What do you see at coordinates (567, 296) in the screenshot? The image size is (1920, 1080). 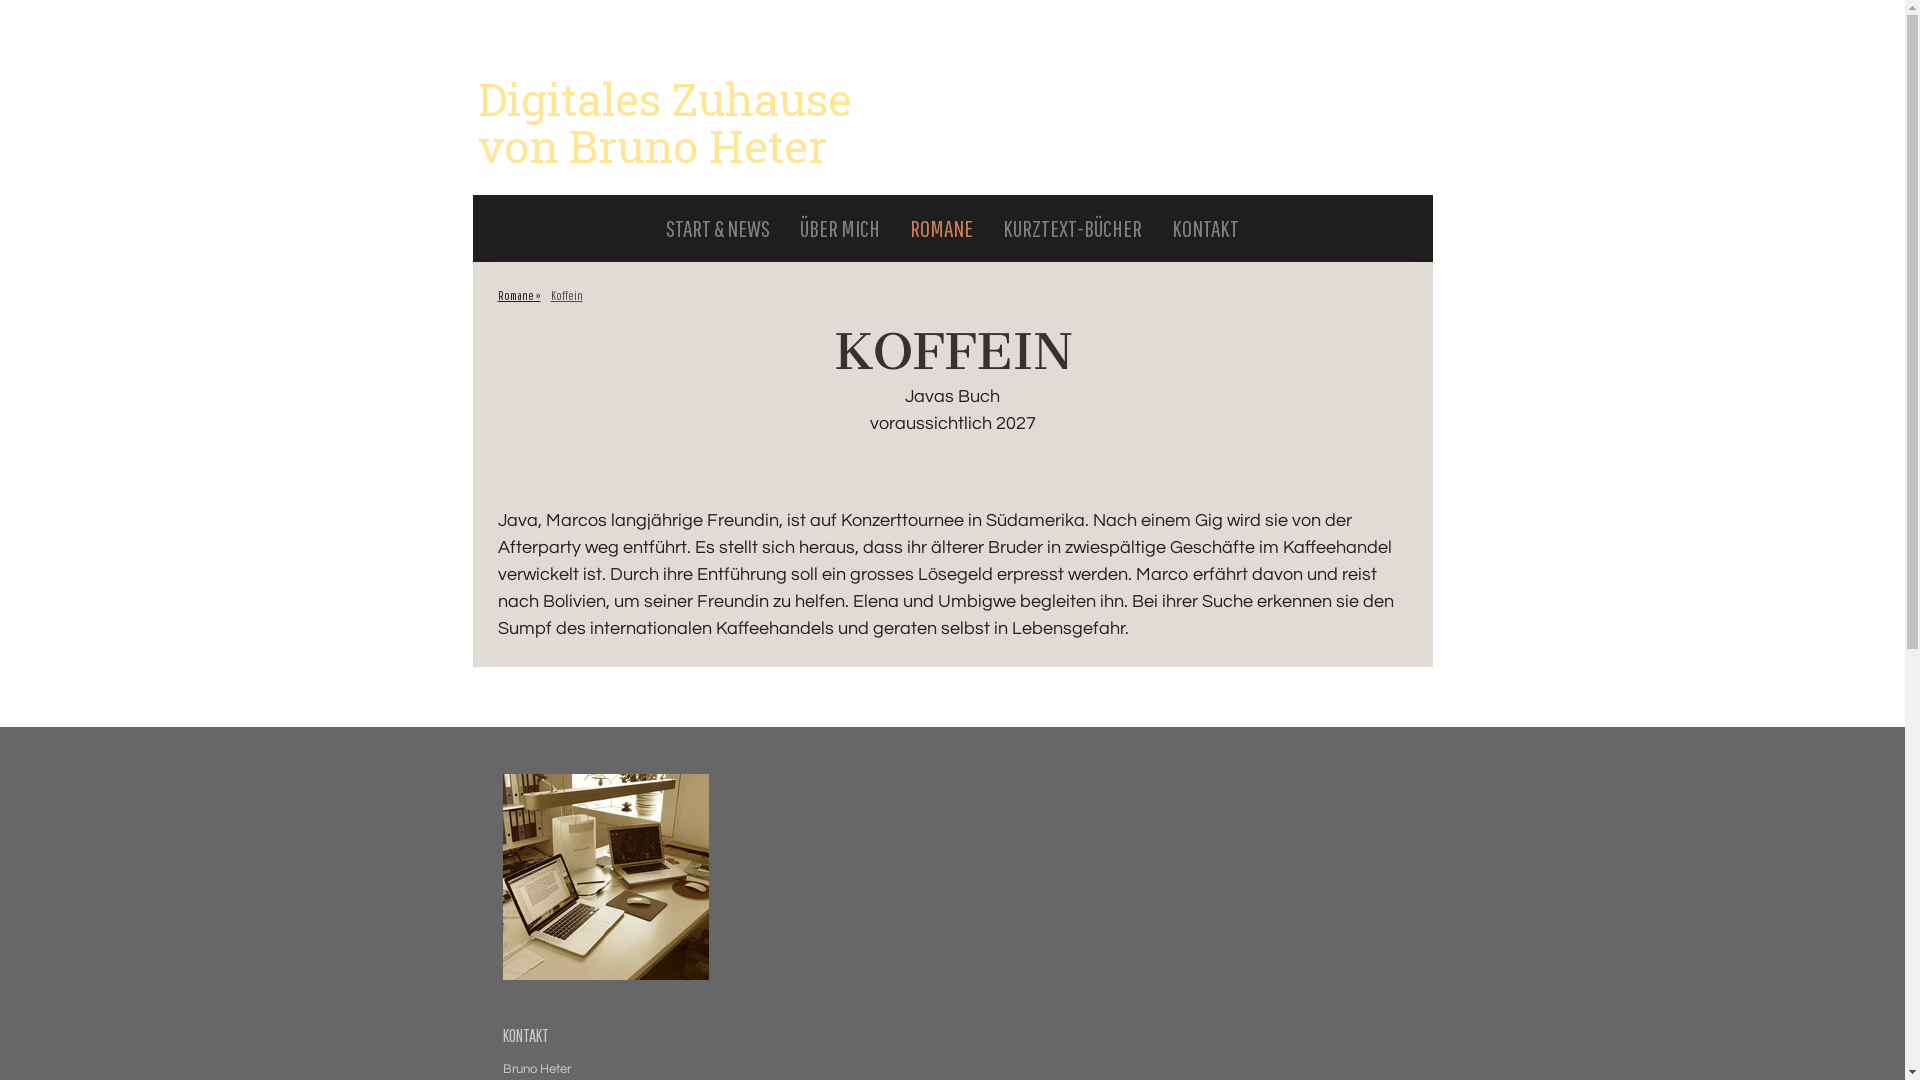 I see `Koffein` at bounding box center [567, 296].